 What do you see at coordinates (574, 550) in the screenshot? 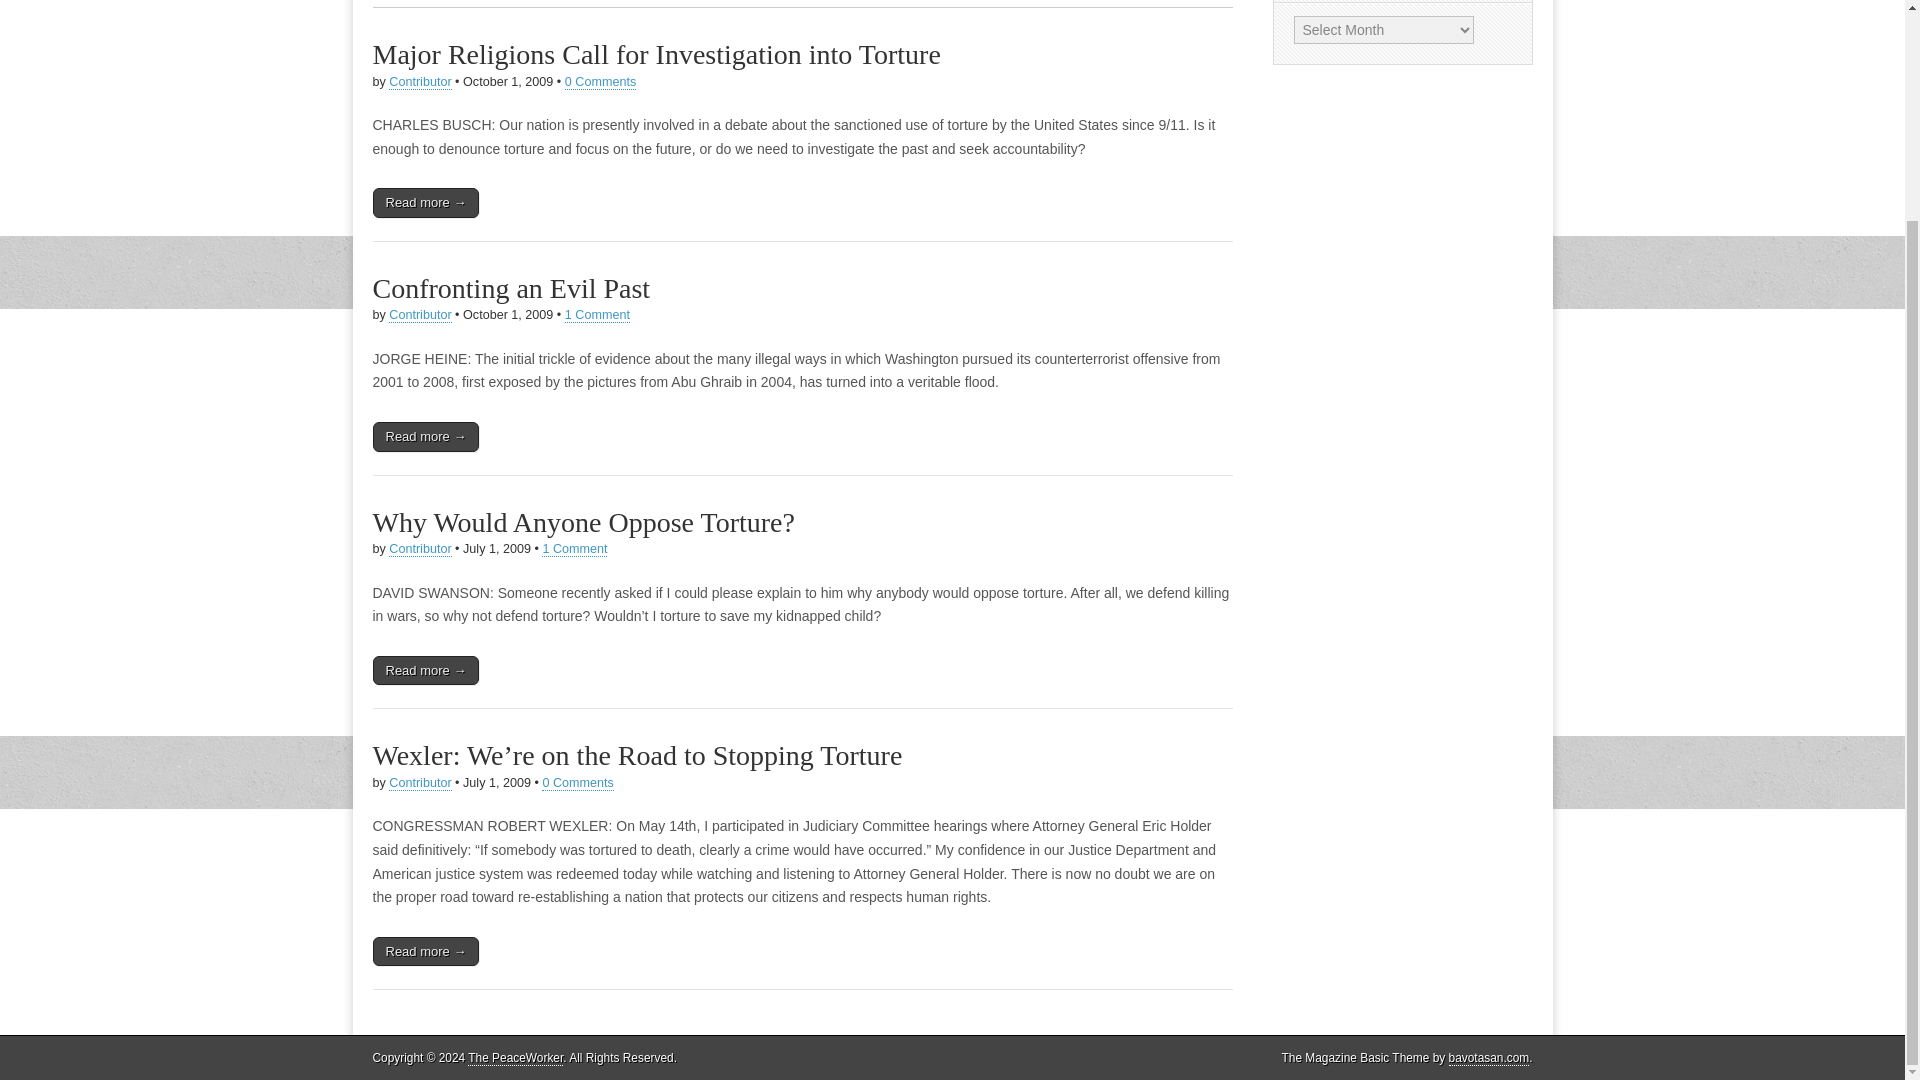
I see `1 Comment` at bounding box center [574, 550].